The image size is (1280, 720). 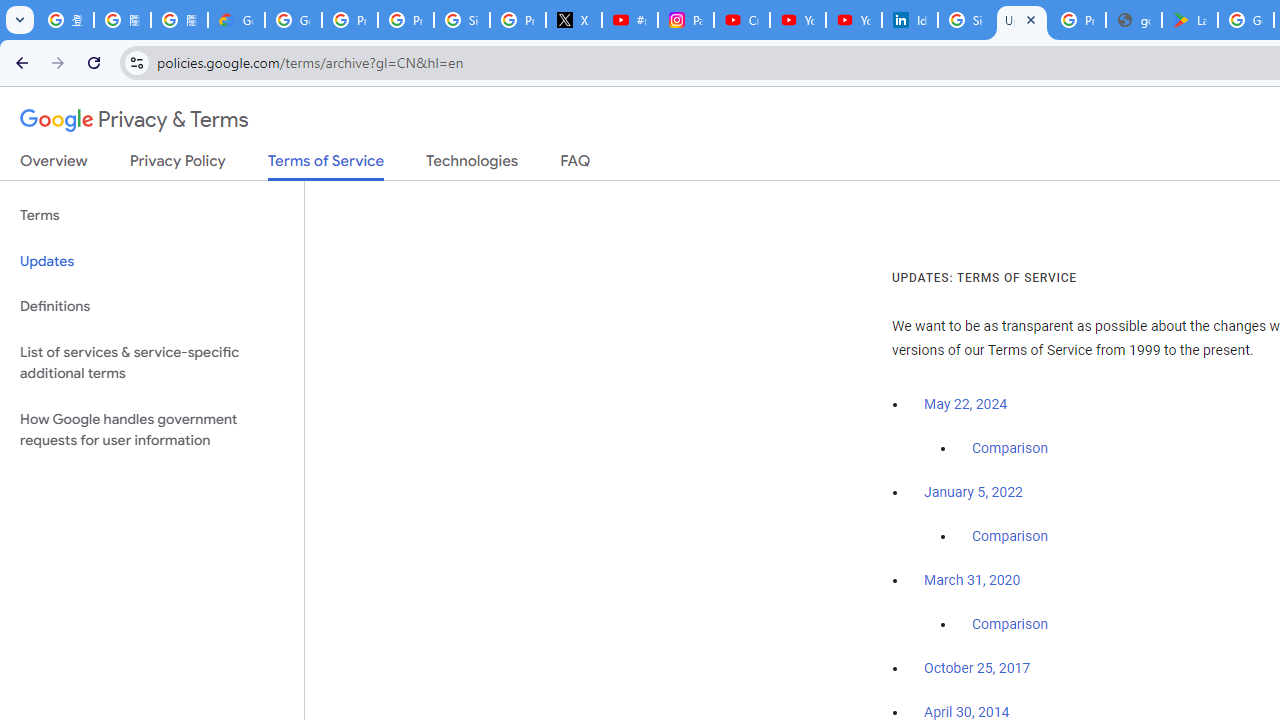 What do you see at coordinates (966, 20) in the screenshot?
I see `Sign in - Google Accounts` at bounding box center [966, 20].